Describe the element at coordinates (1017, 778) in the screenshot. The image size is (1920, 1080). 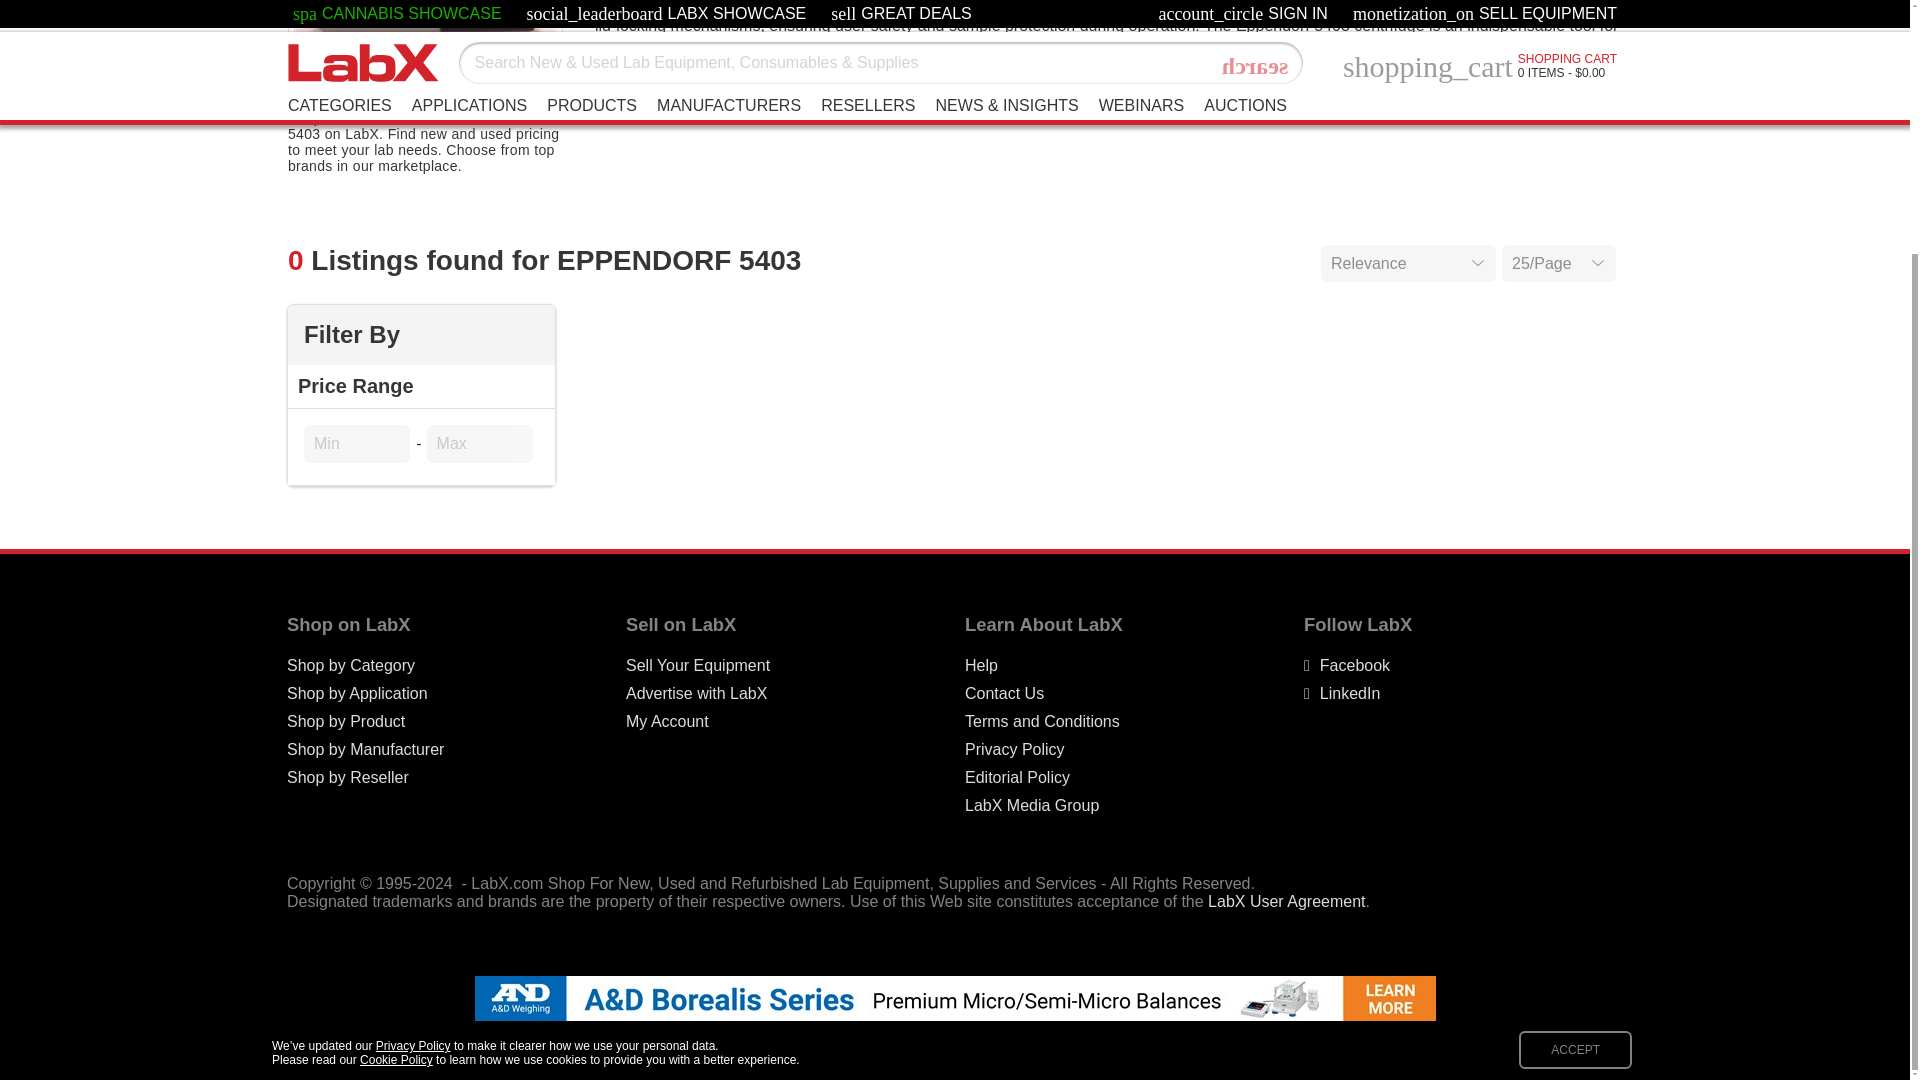
I see `Editorial Policy` at that location.